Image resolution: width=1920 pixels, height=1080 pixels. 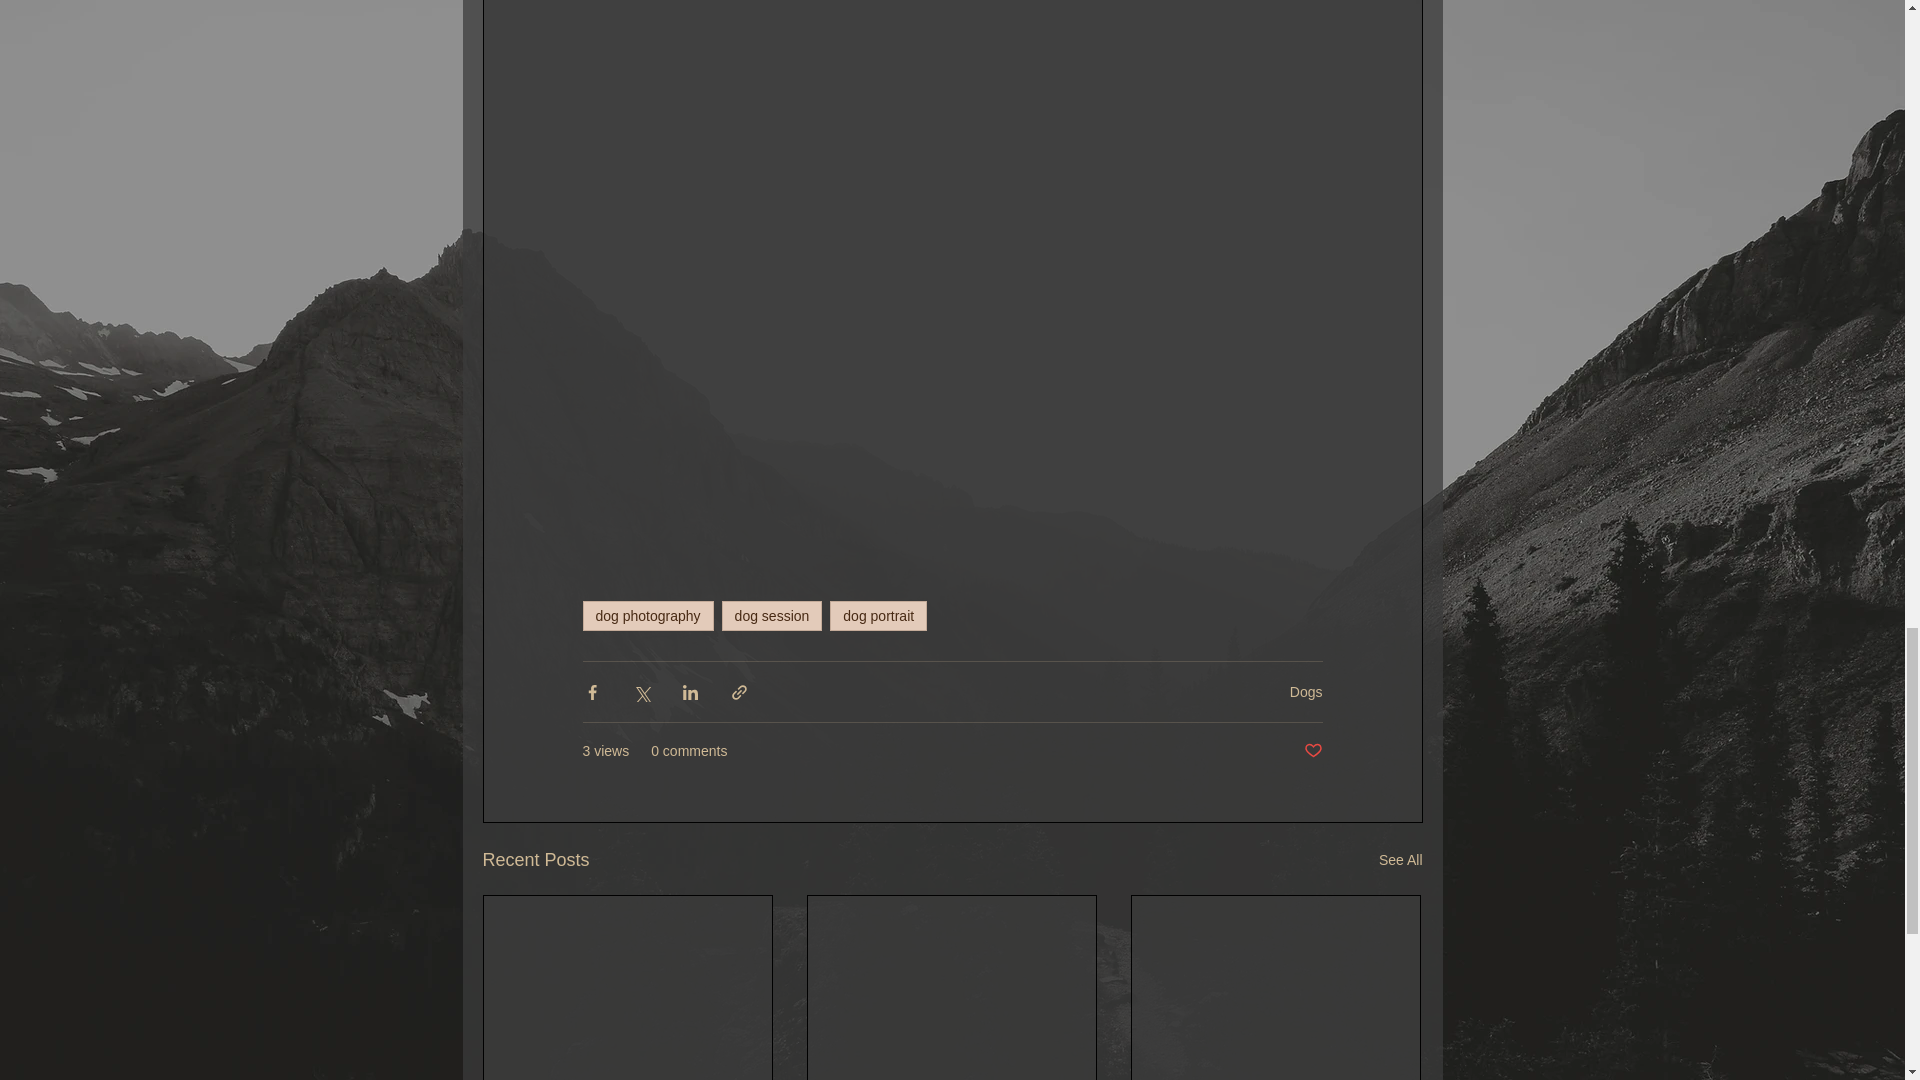 I want to click on dog portrait, so click(x=878, y=615).